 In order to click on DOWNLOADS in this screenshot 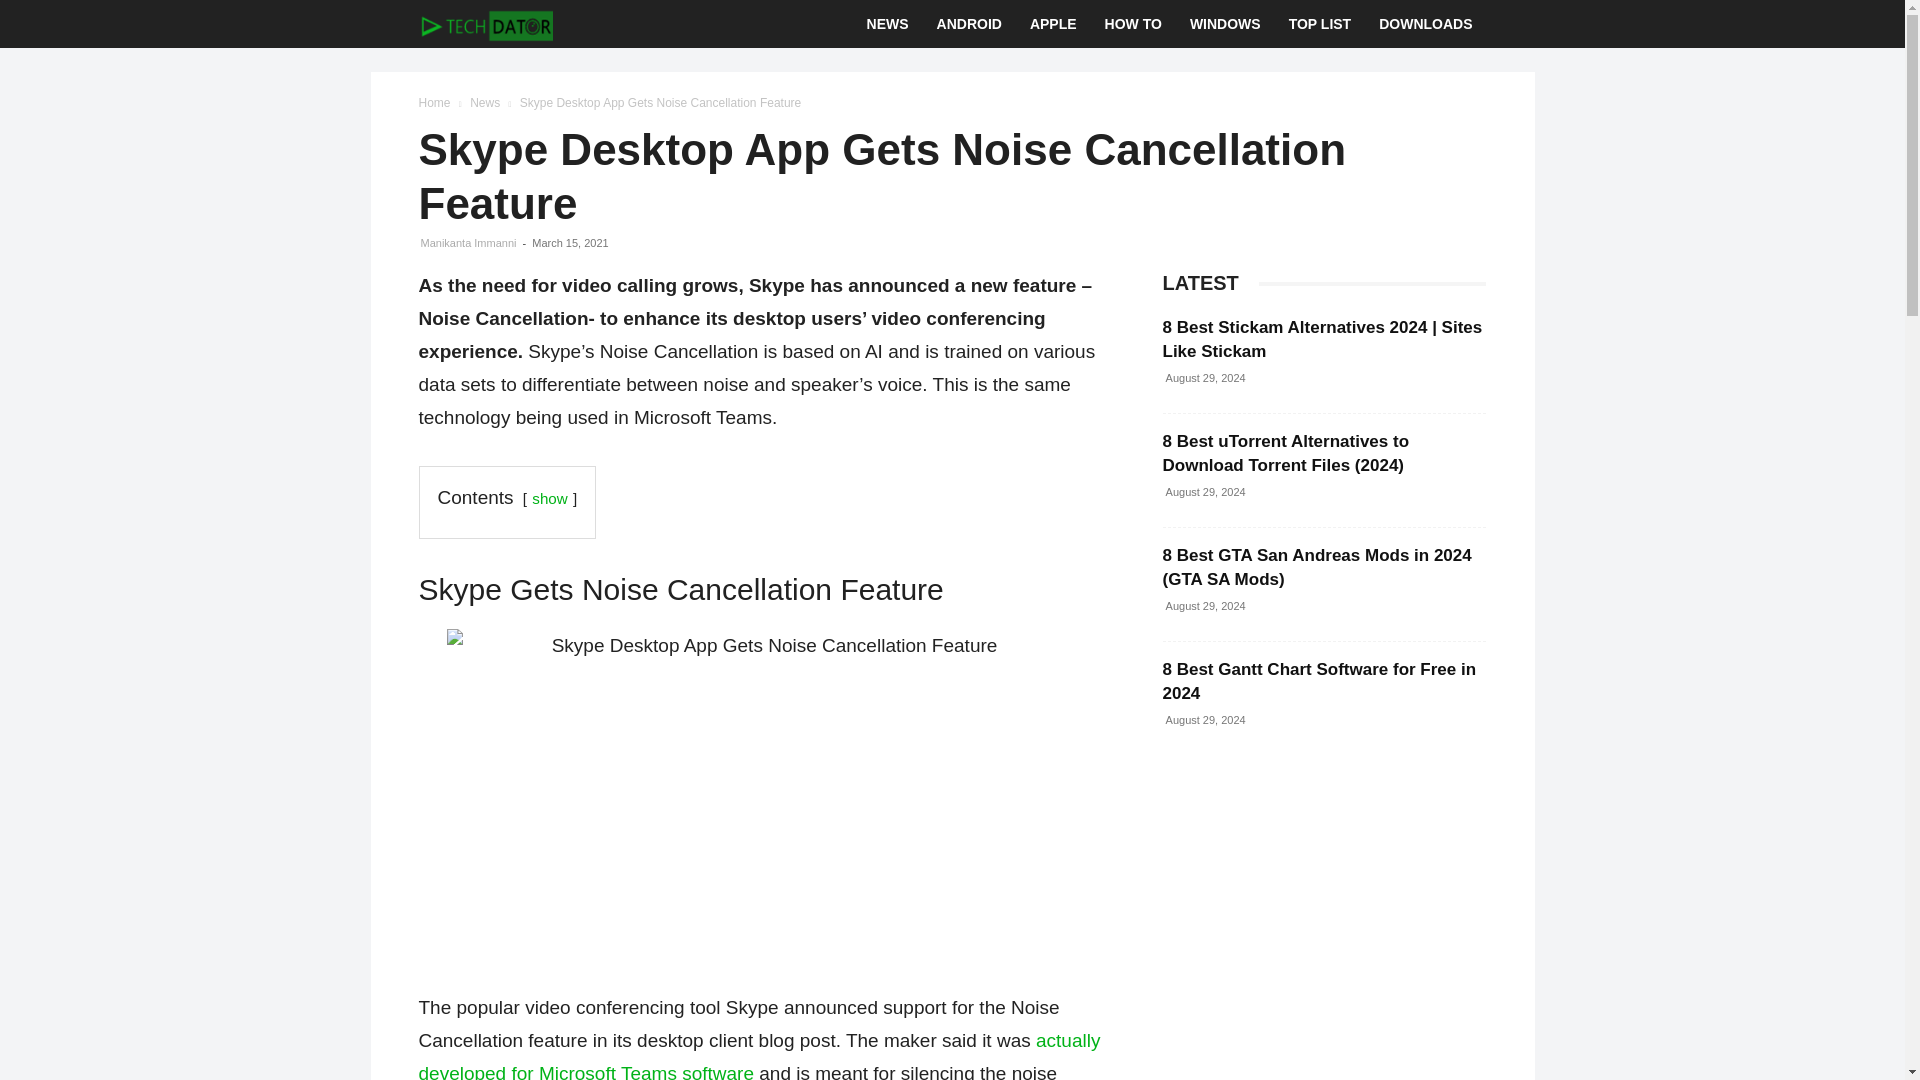, I will do `click(1426, 24)`.